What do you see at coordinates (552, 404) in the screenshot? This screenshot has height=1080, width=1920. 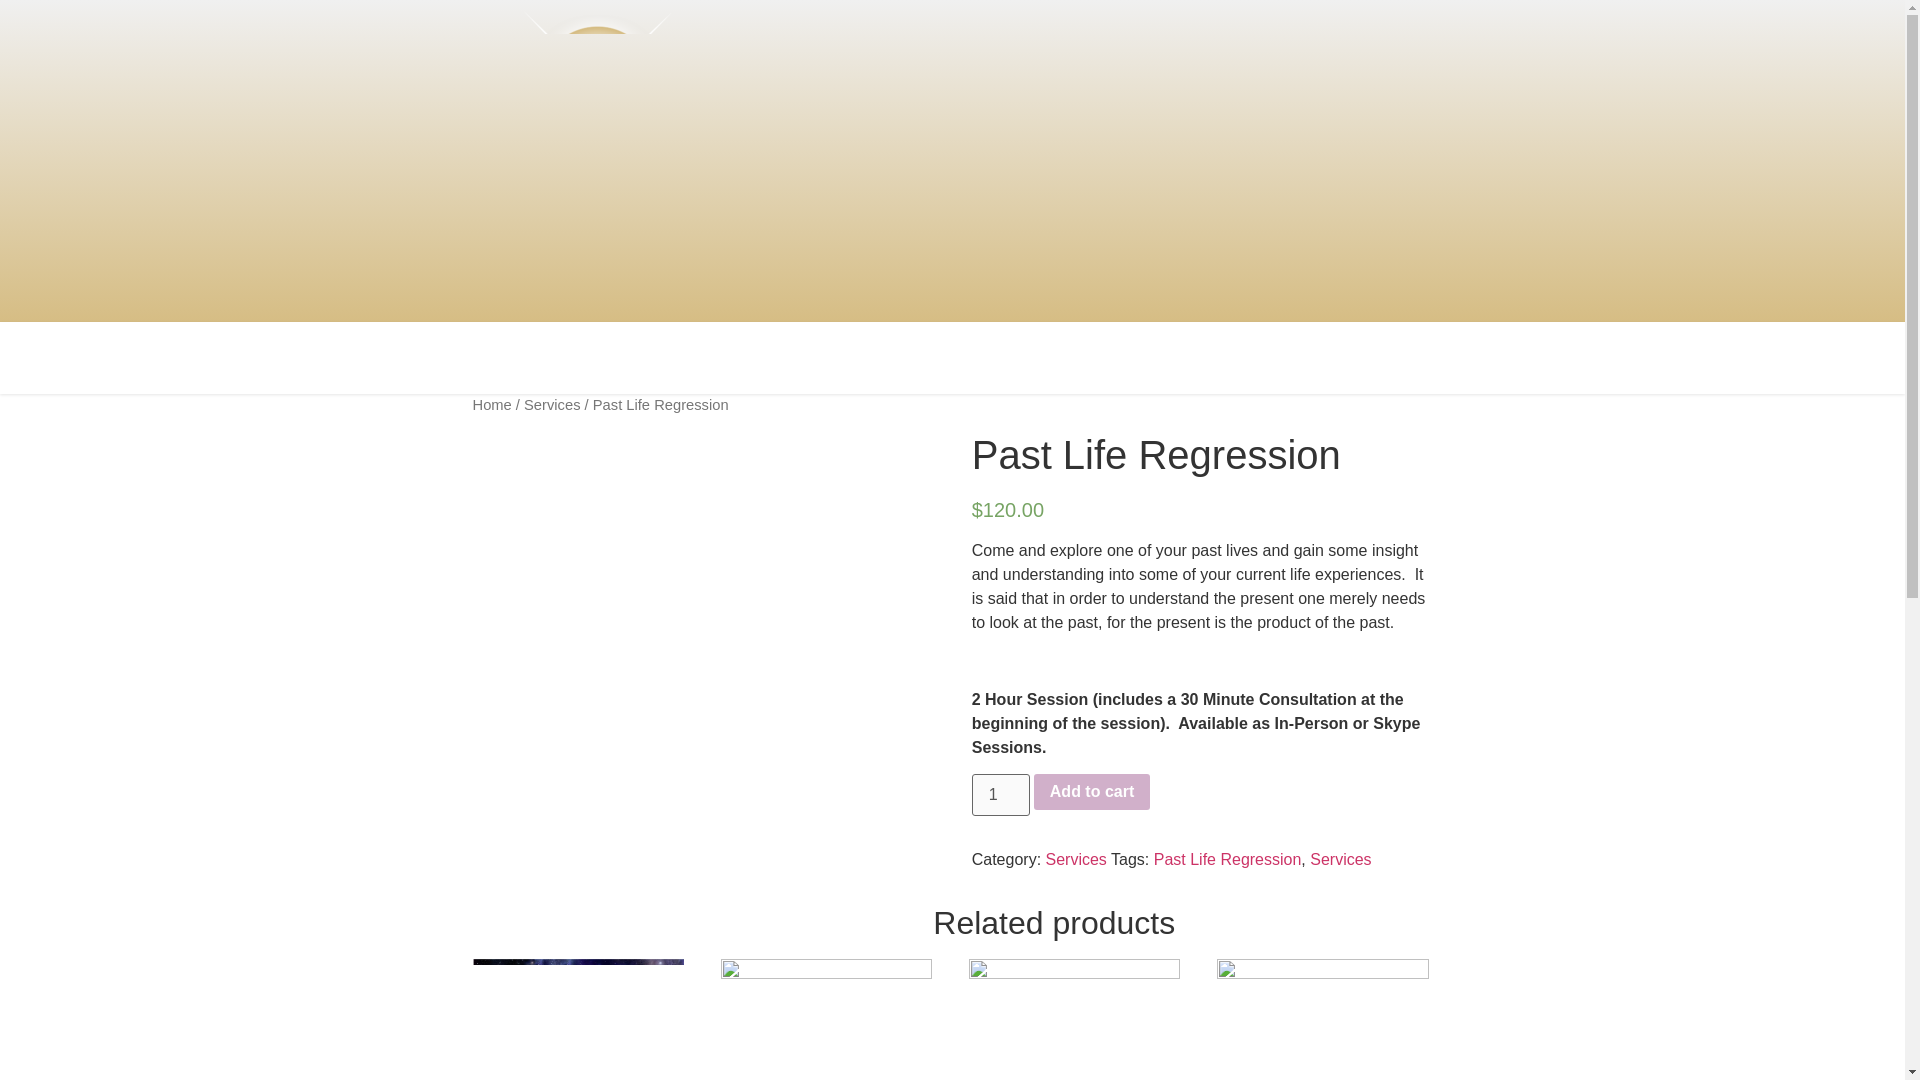 I see `Services` at bounding box center [552, 404].